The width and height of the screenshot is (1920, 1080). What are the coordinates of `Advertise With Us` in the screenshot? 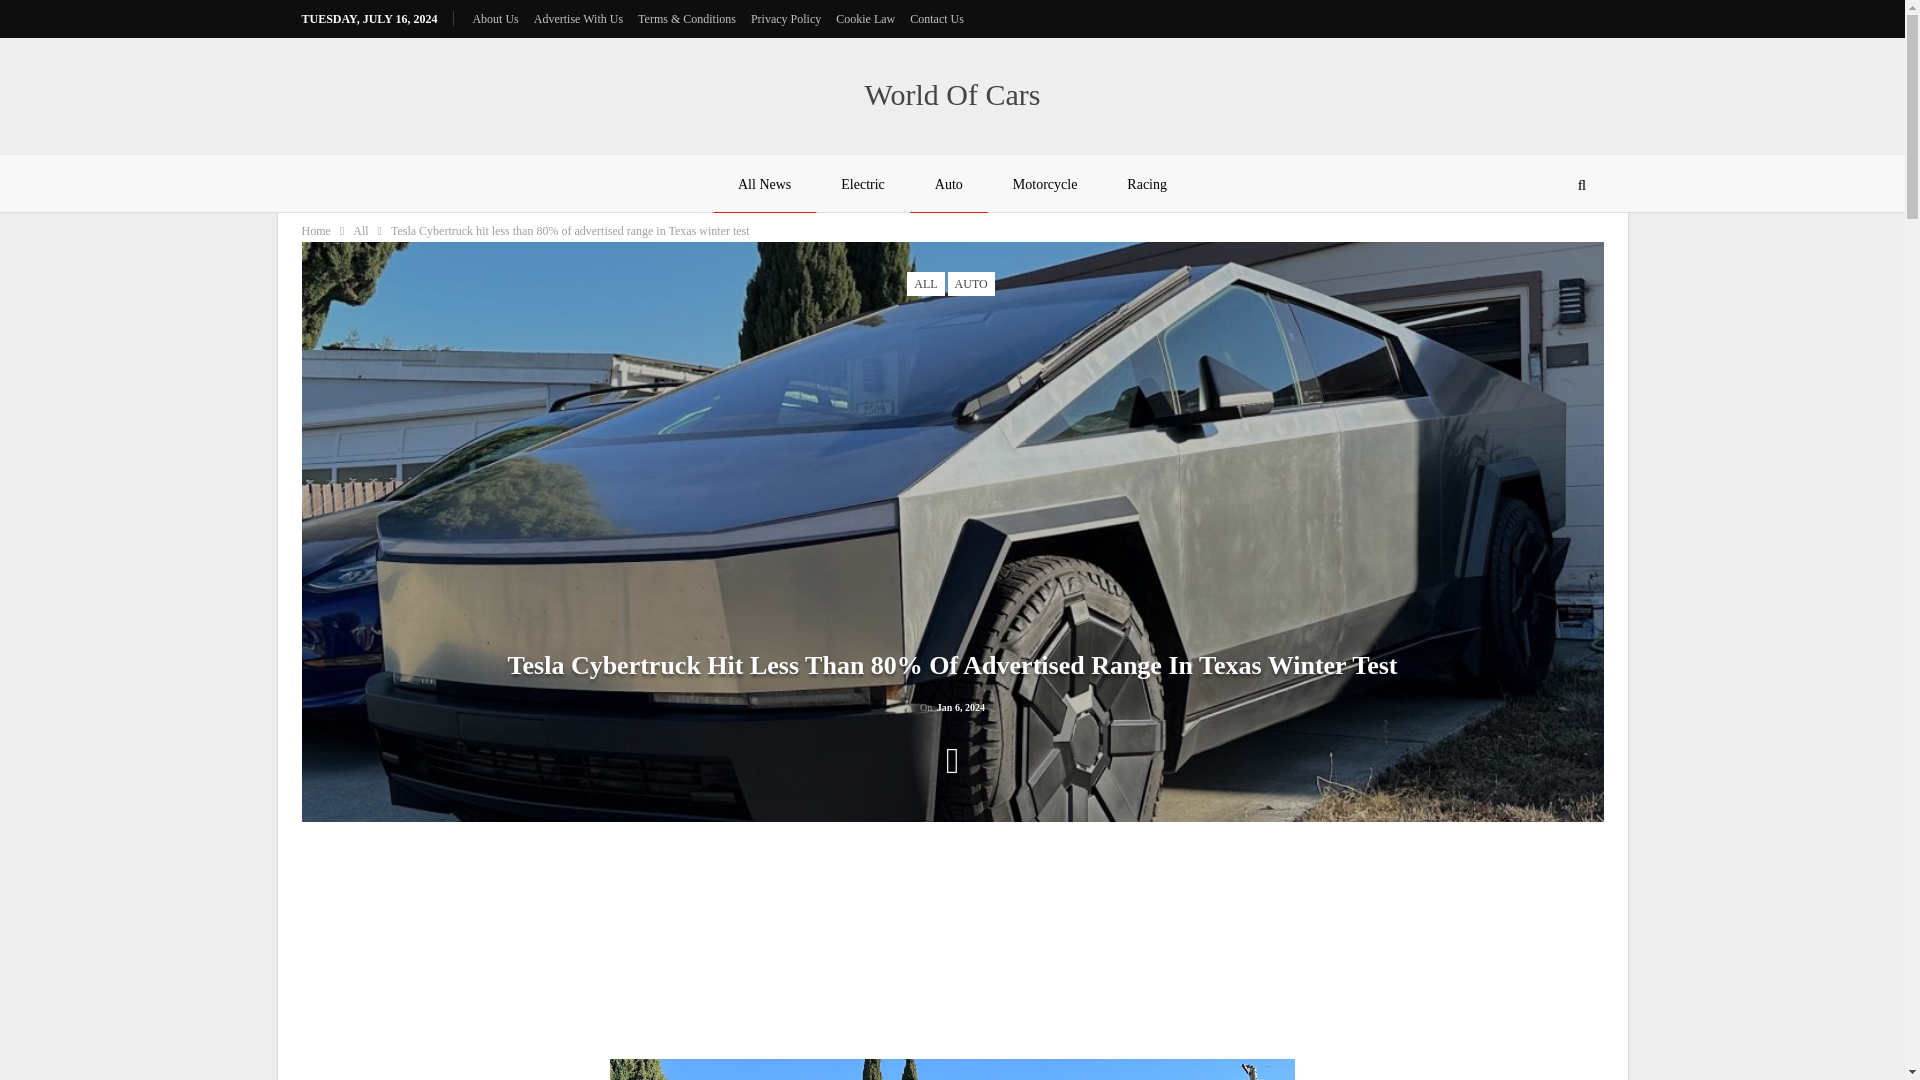 It's located at (578, 18).